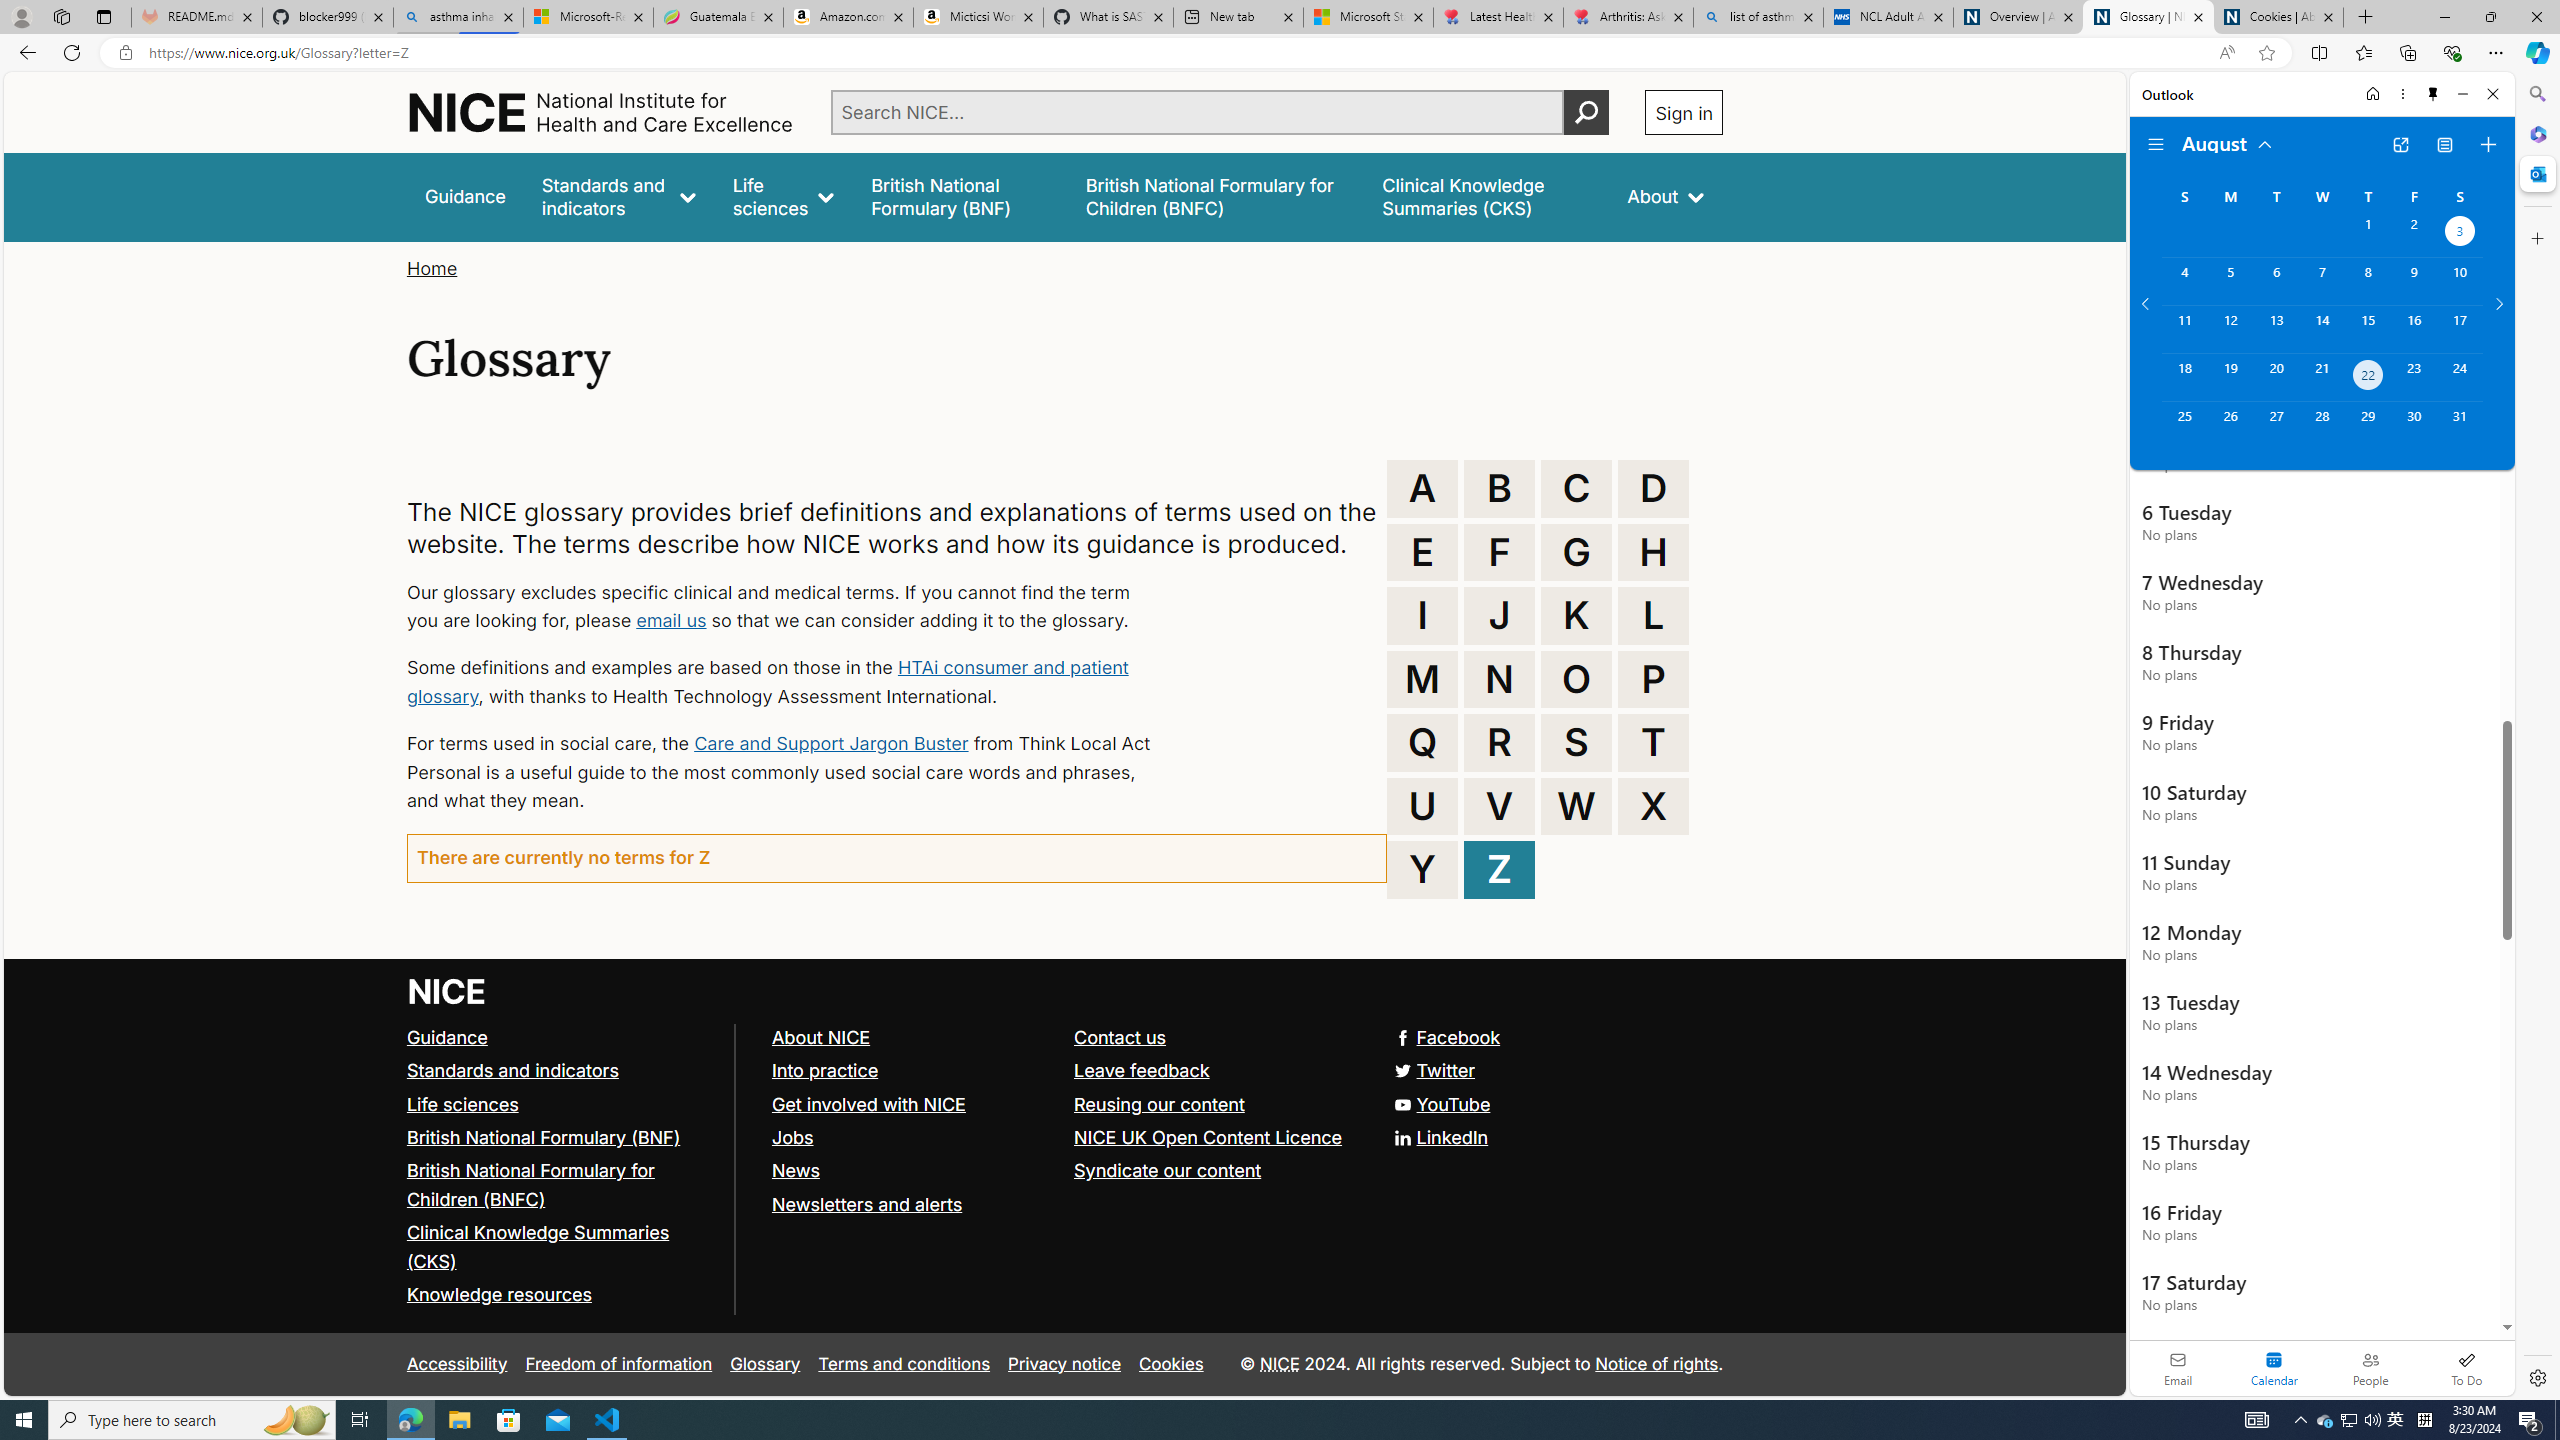  I want to click on M, so click(1423, 678).